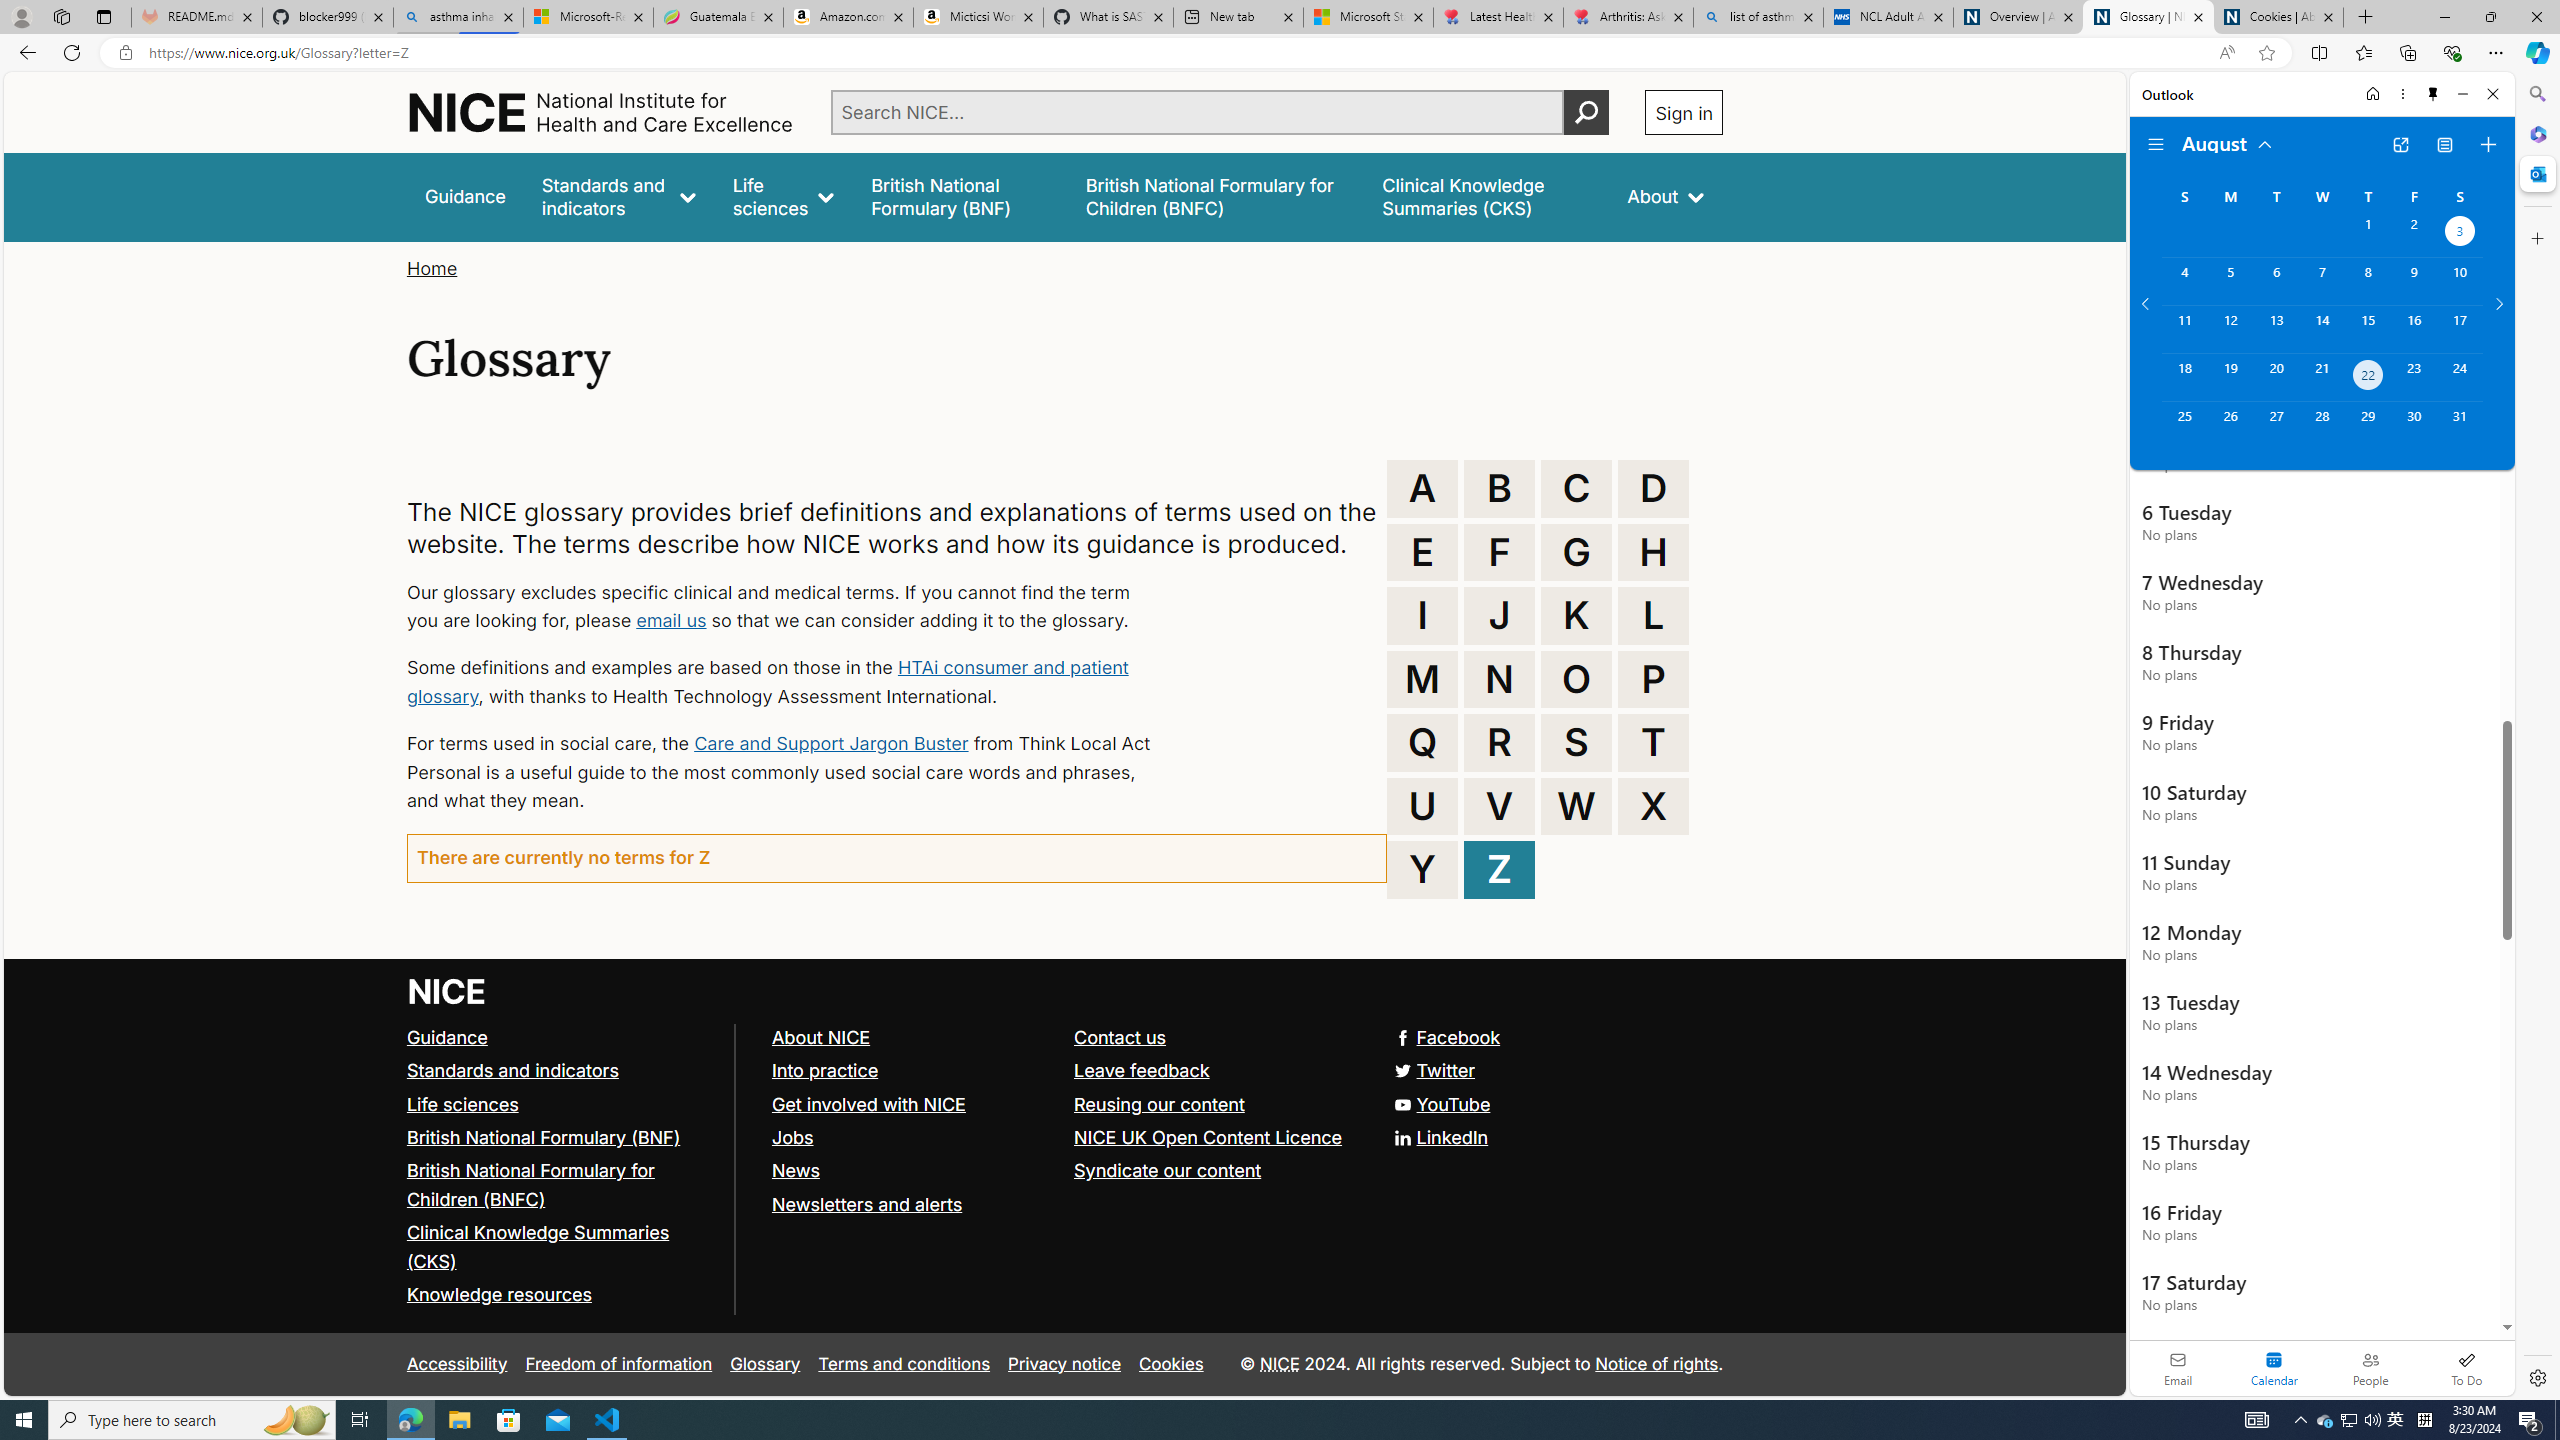  I want to click on M, so click(1423, 678).